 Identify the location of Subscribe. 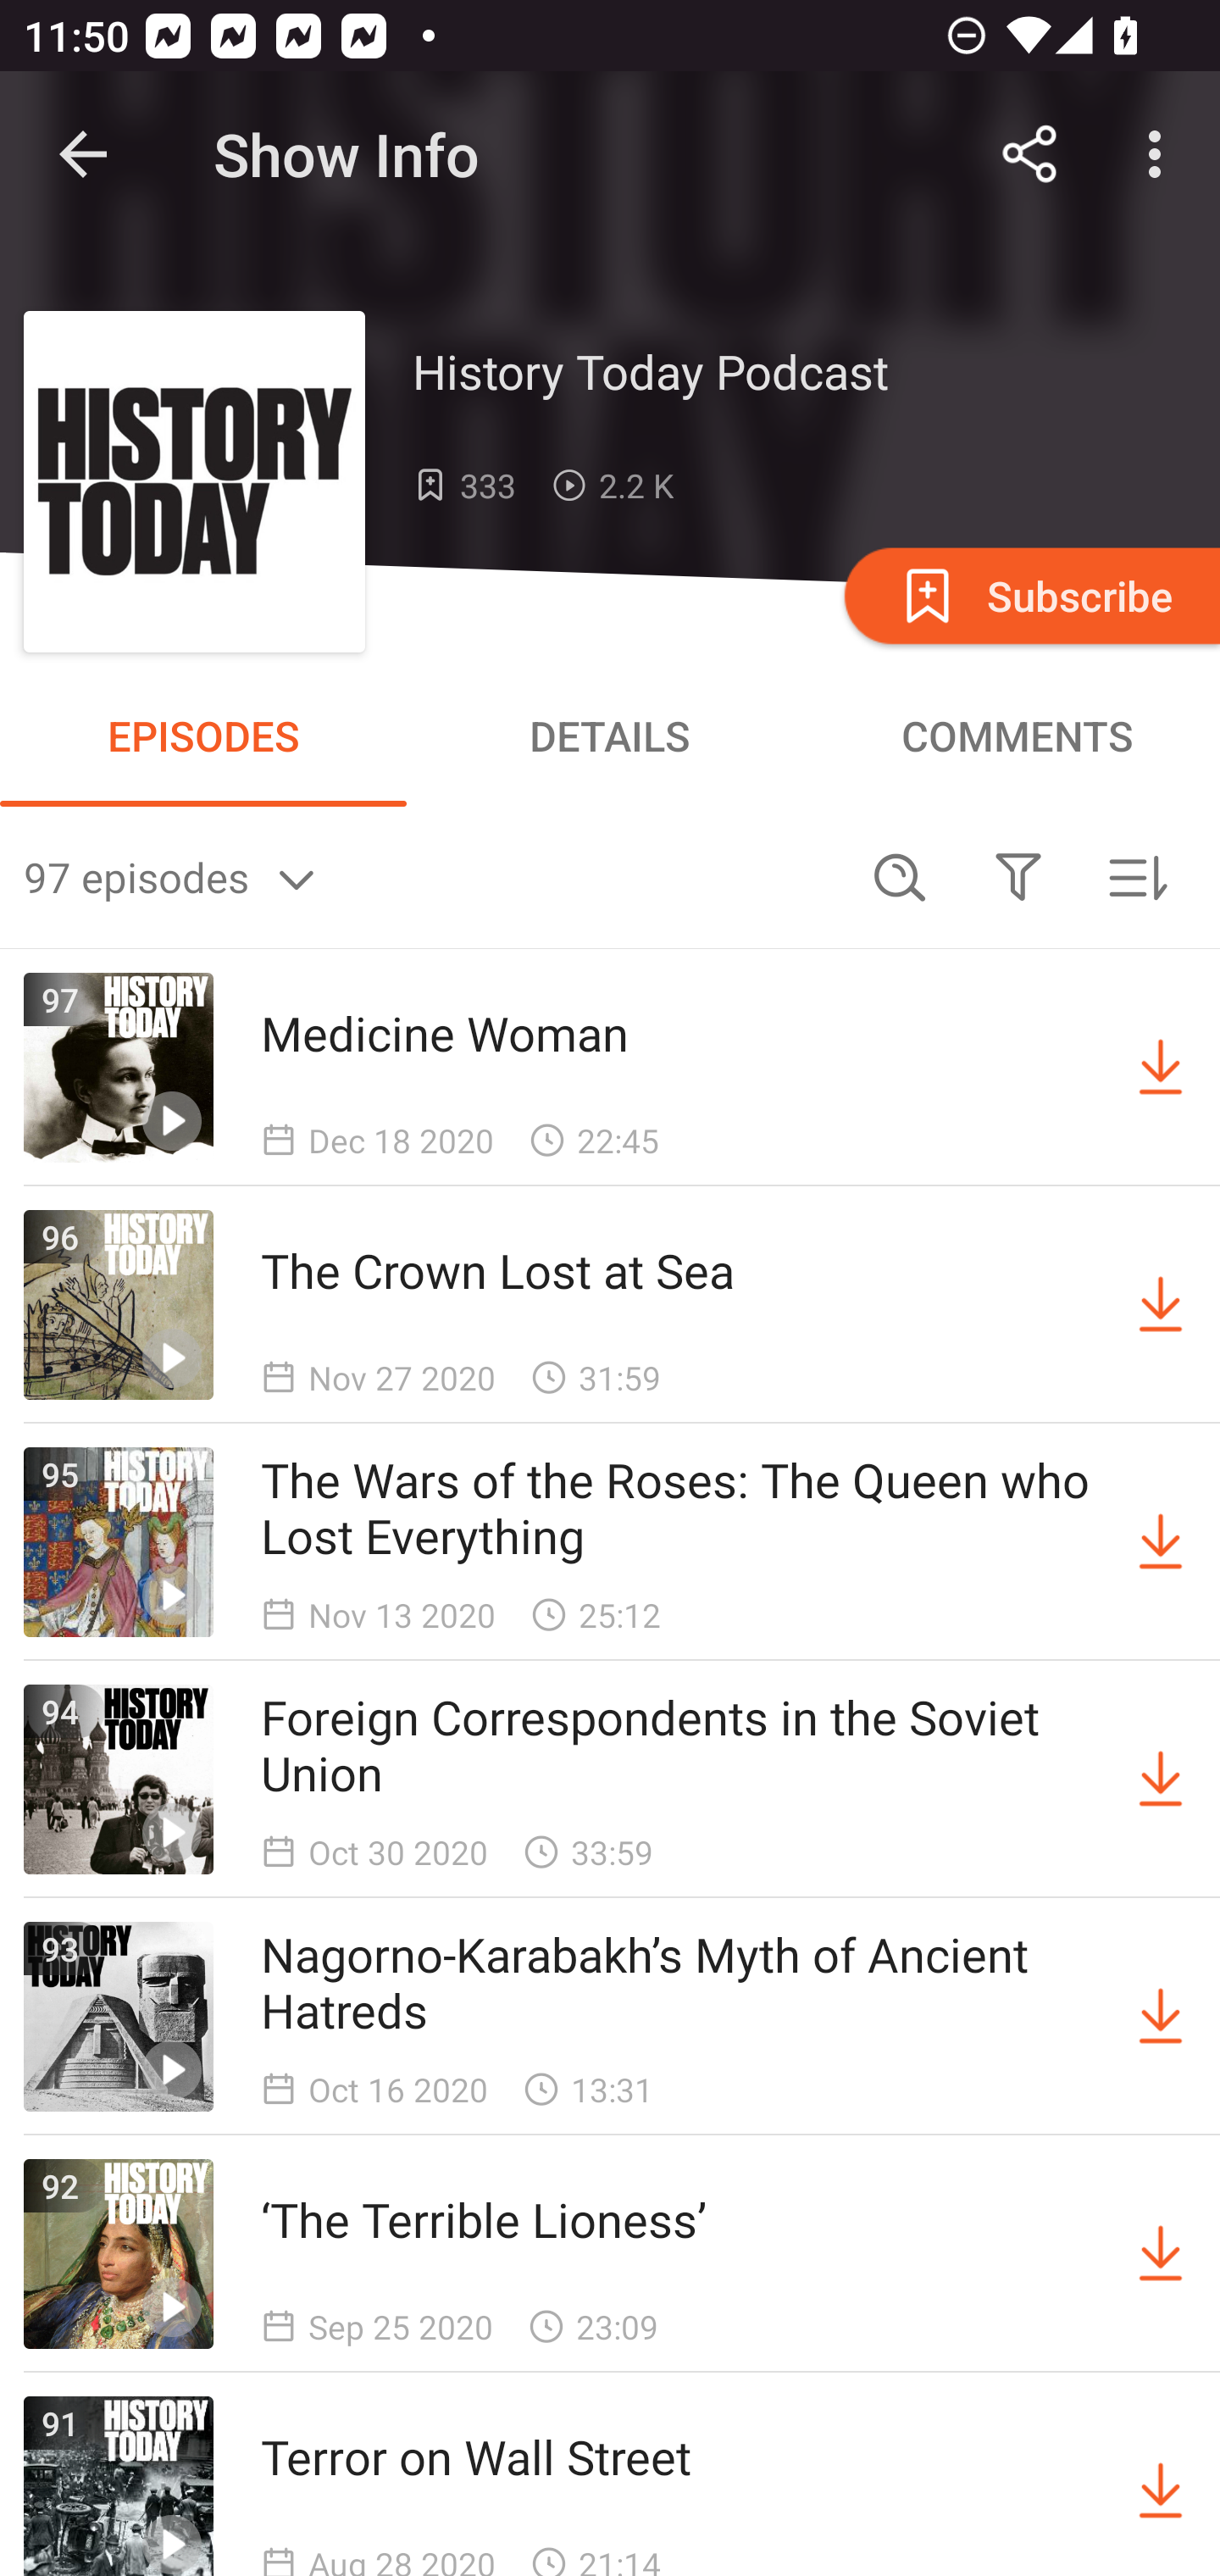
(1029, 595).